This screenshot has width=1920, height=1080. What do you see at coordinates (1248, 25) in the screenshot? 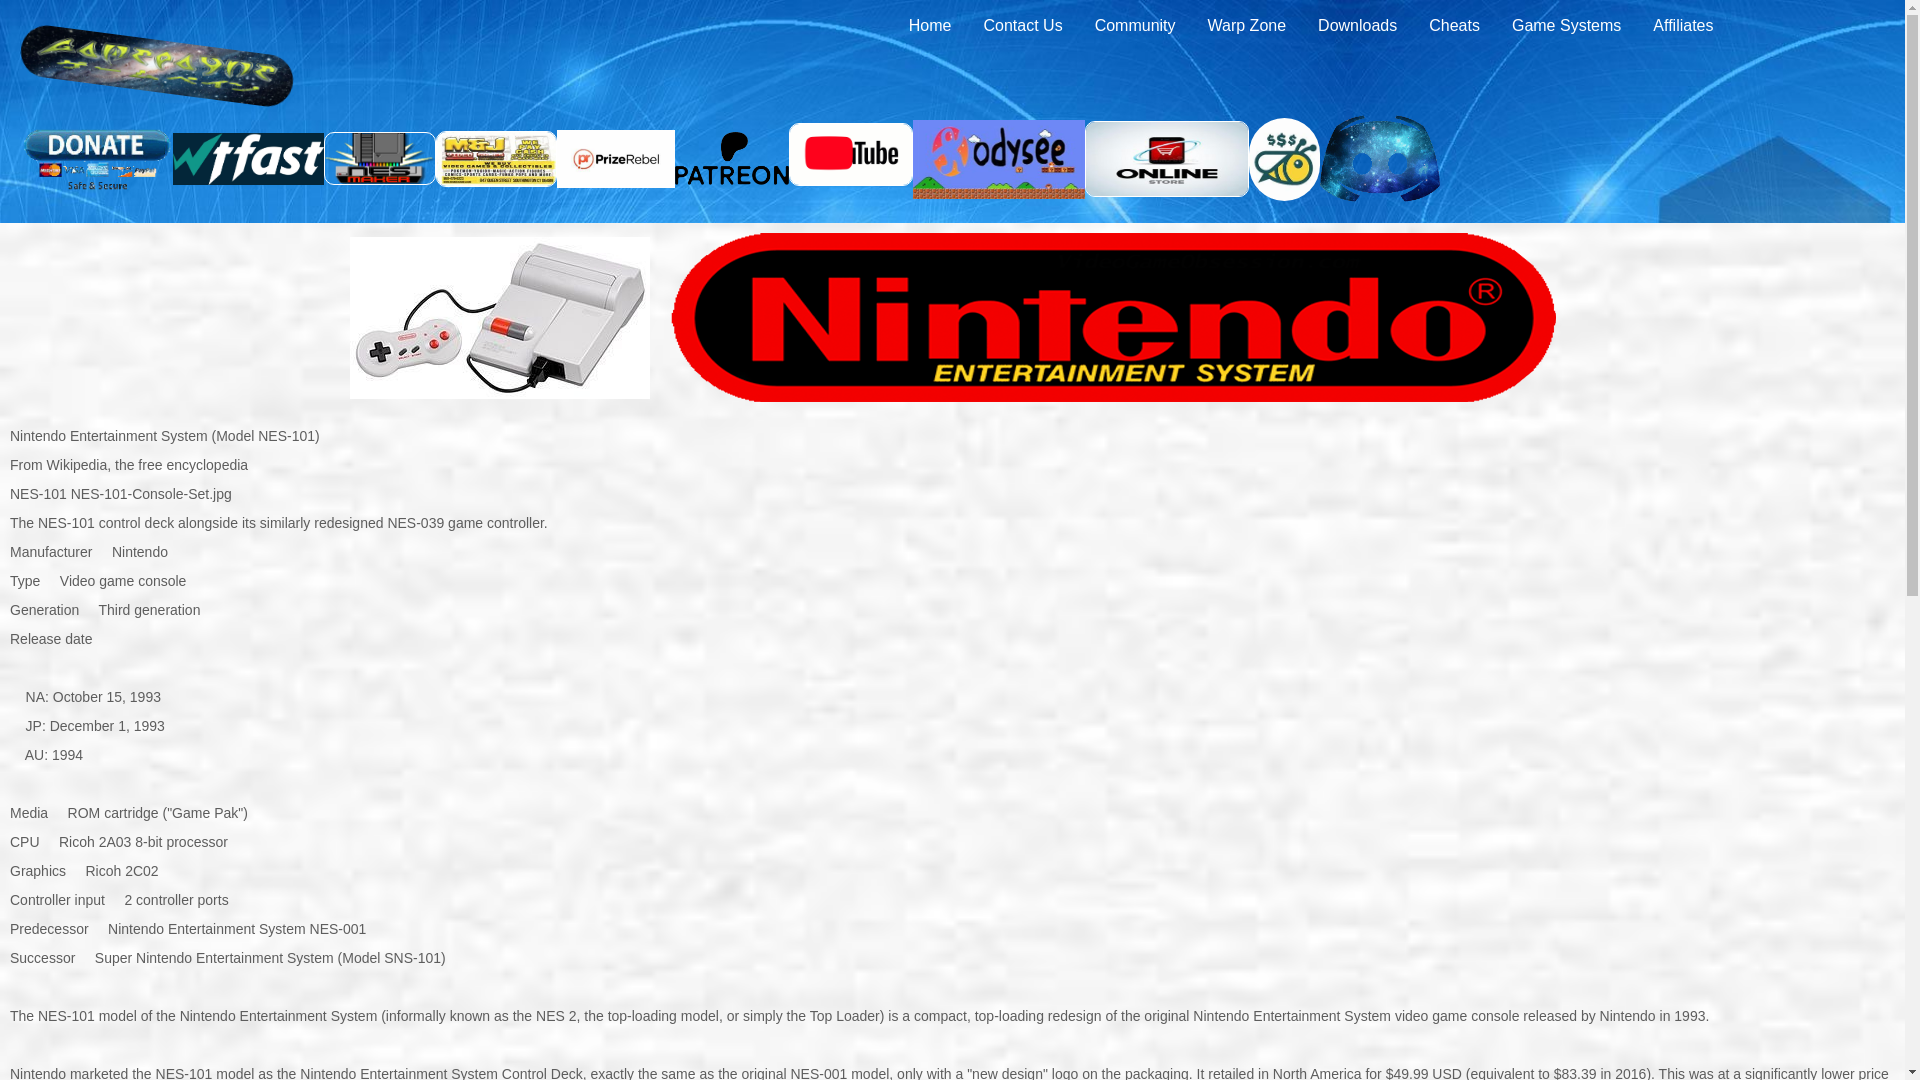
I see `Warp Zone` at bounding box center [1248, 25].